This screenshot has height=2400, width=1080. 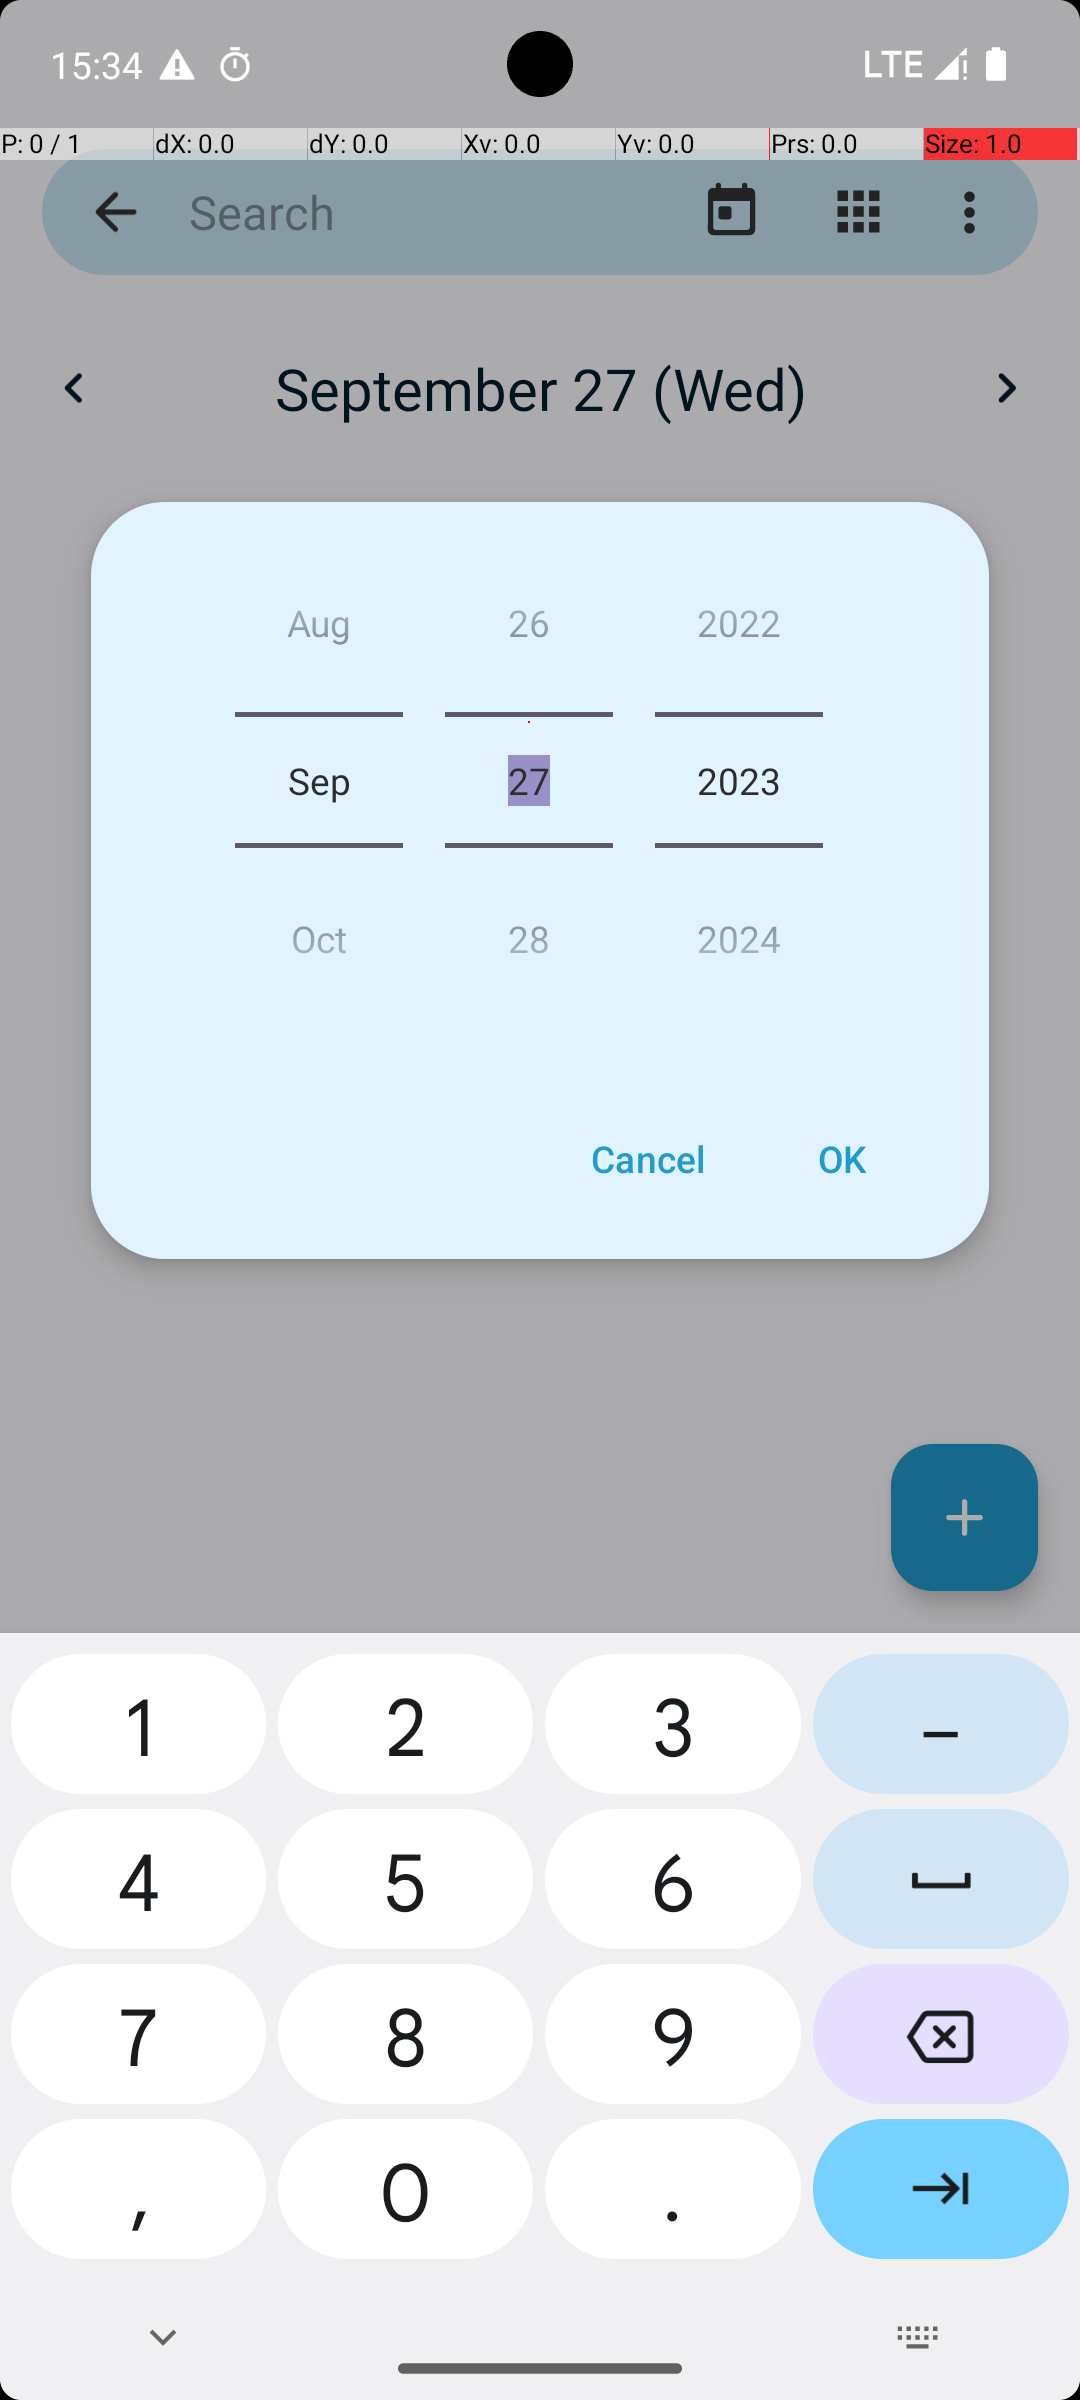 What do you see at coordinates (319, 630) in the screenshot?
I see `Aug` at bounding box center [319, 630].